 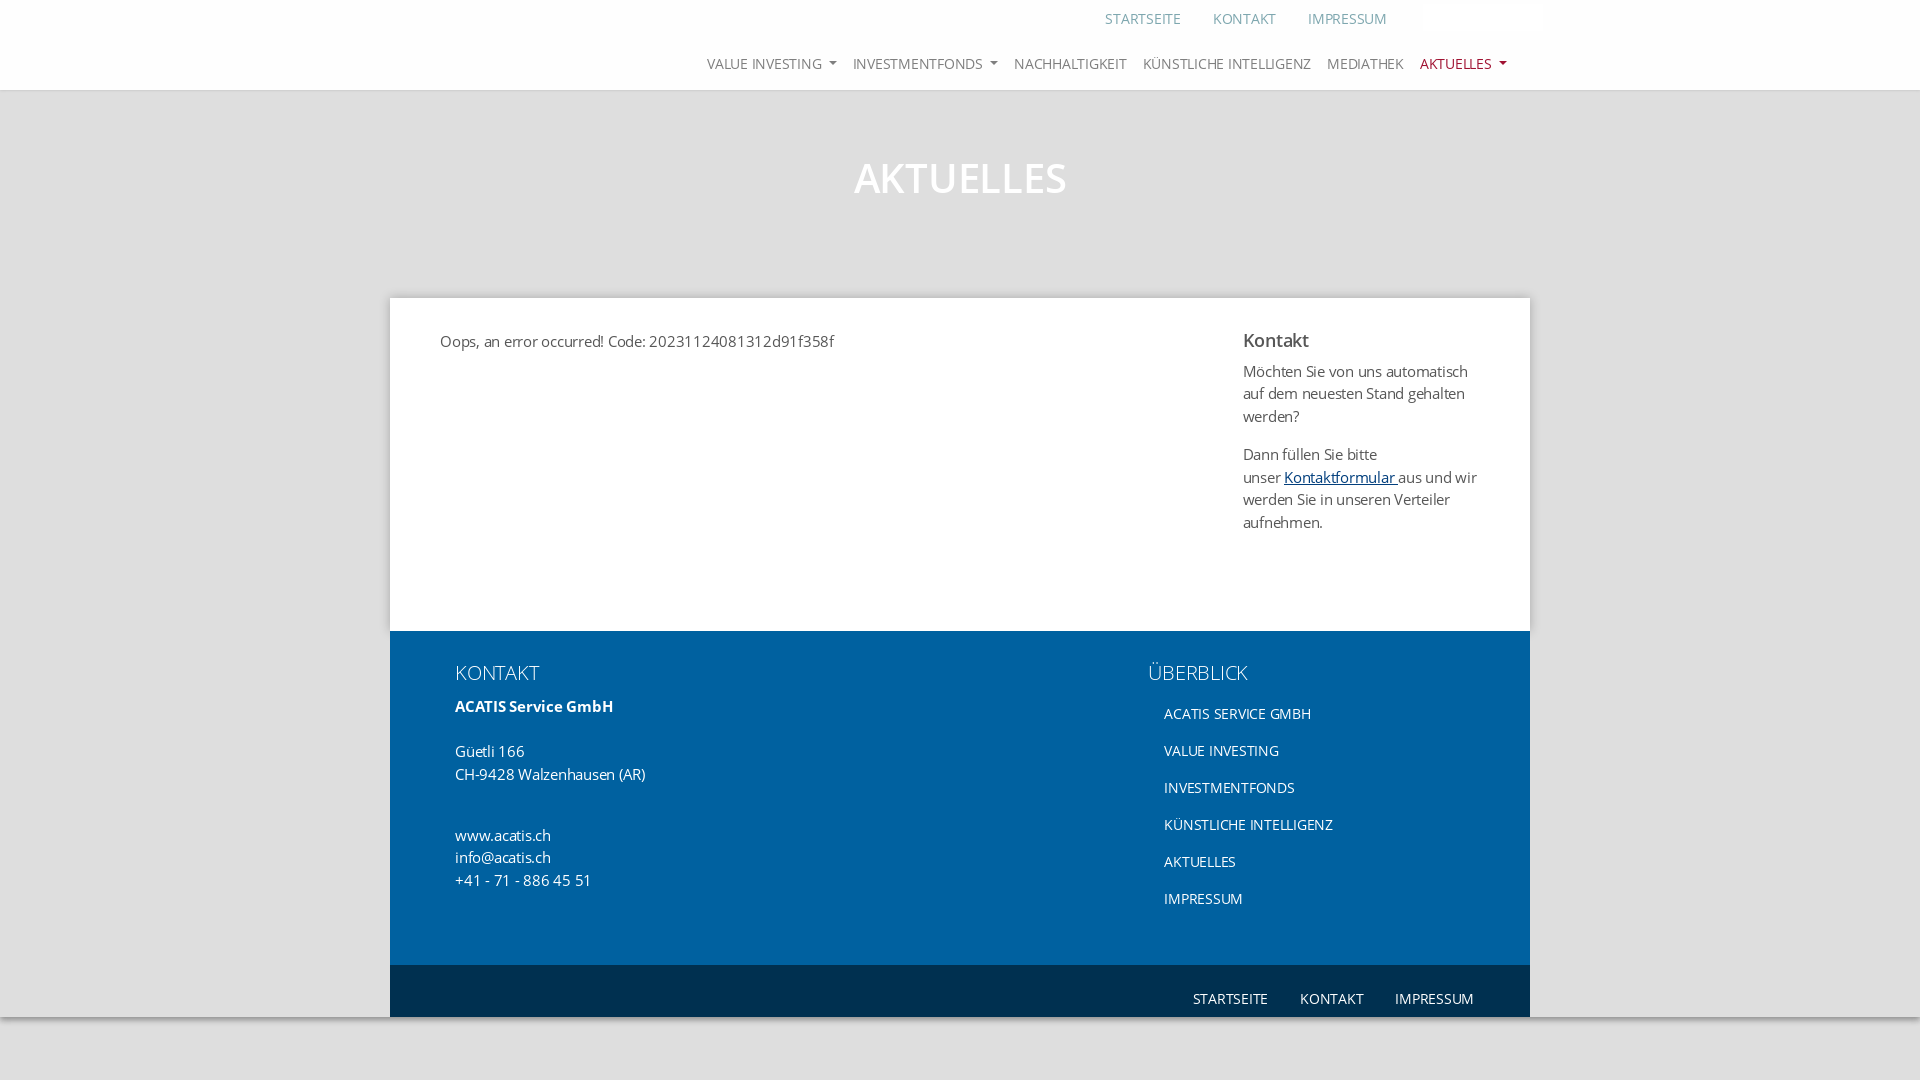 I want to click on INVESTMENTFONDS, so click(x=926, y=64).